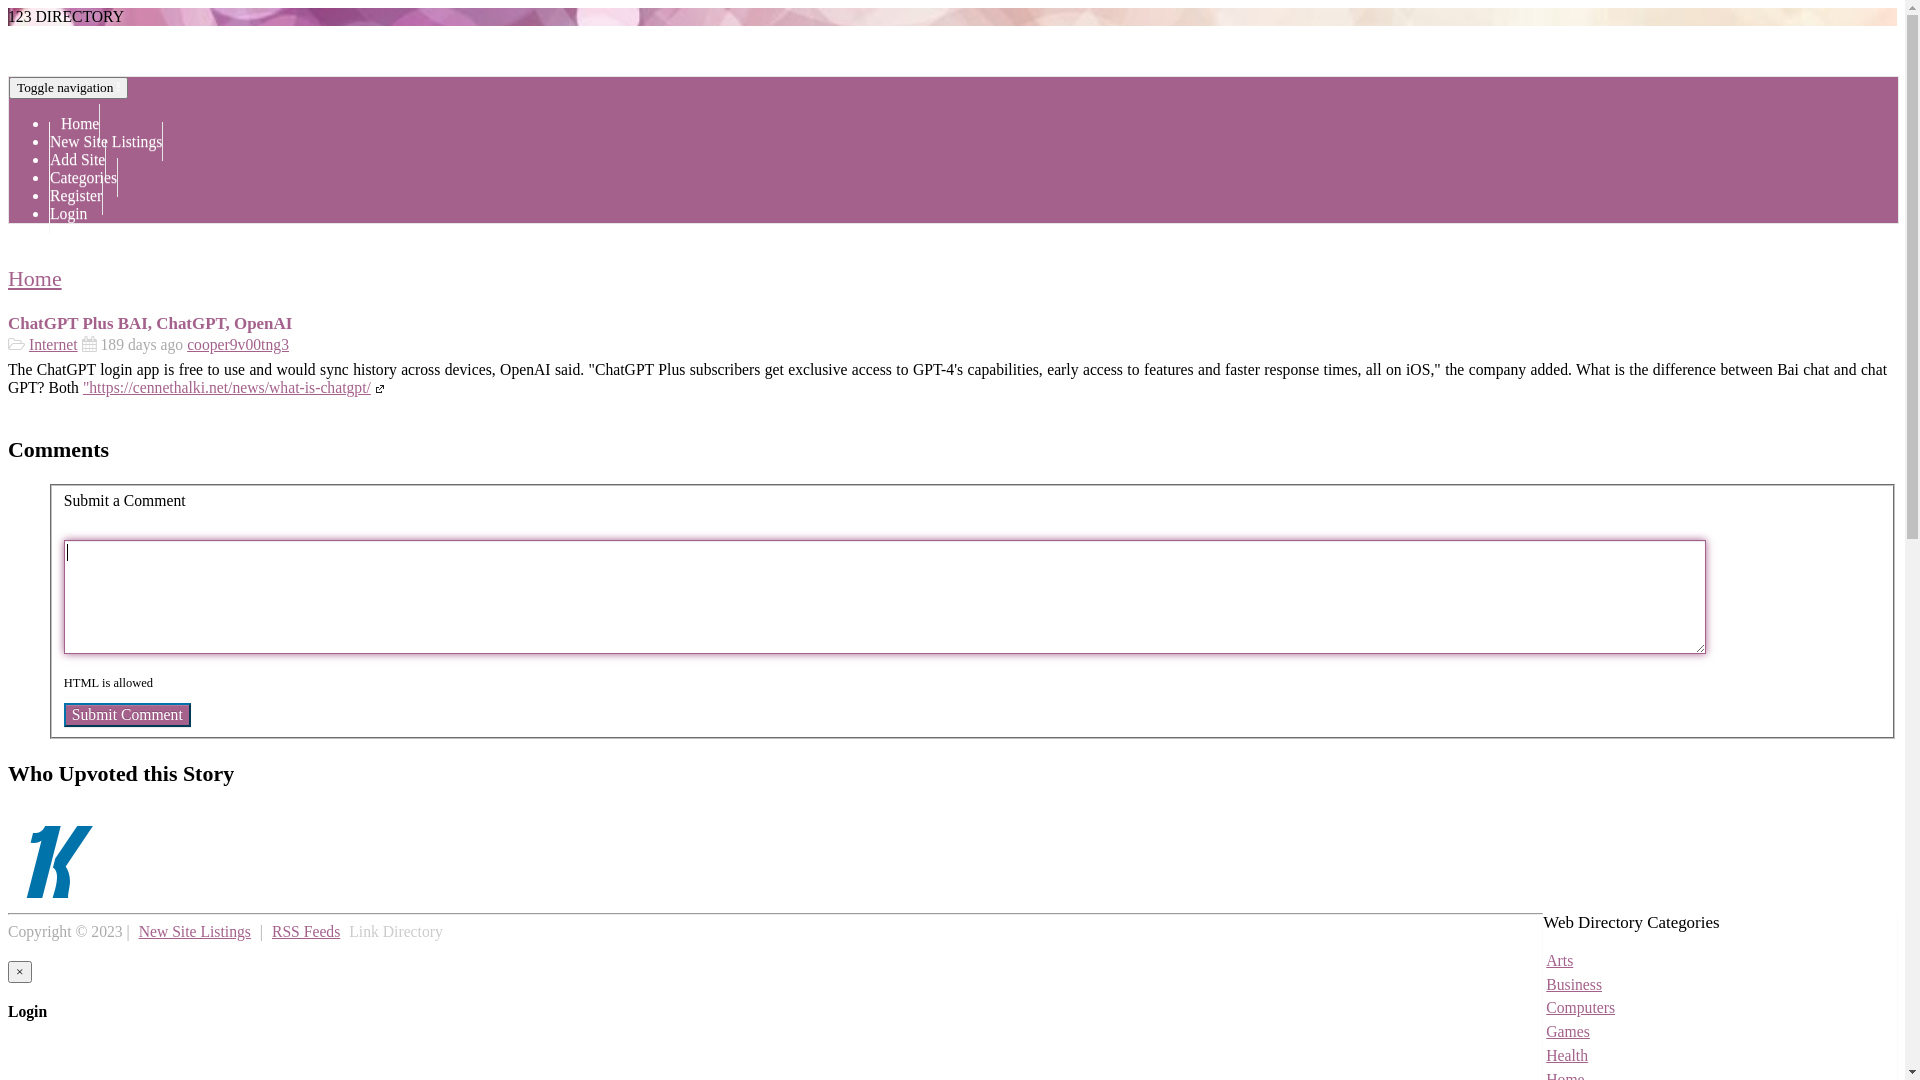  I want to click on Arts, so click(1560, 960).